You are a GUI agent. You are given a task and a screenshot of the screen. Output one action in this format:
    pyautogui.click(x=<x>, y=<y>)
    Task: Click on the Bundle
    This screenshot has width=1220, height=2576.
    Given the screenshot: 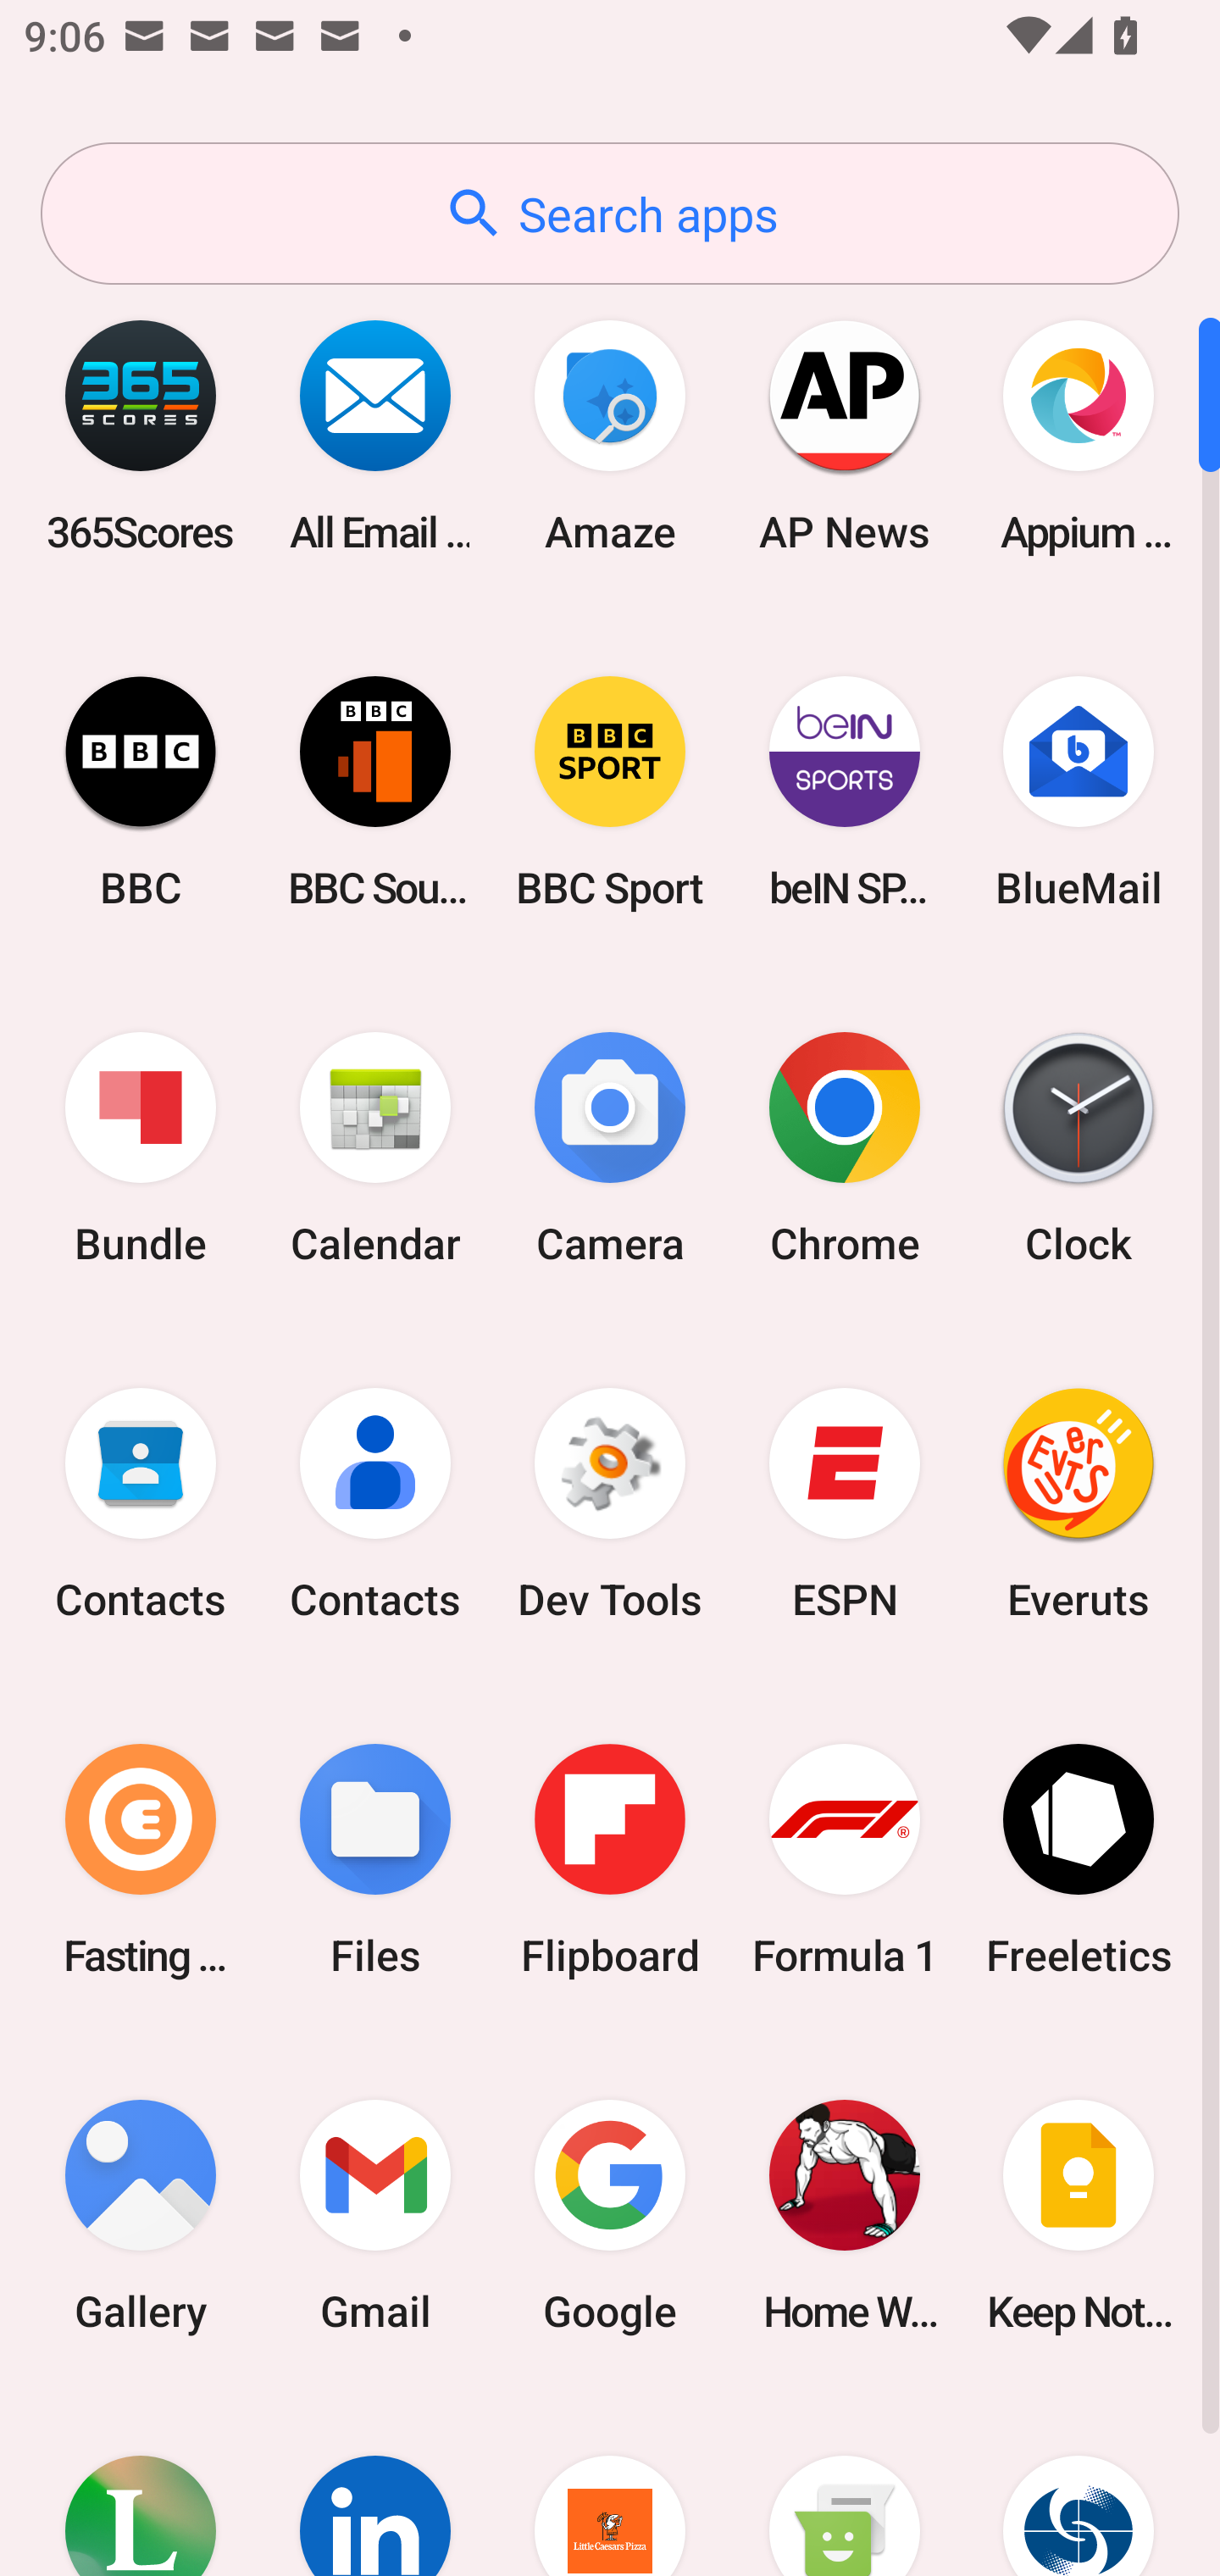 What is the action you would take?
    pyautogui.click(x=141, y=1149)
    